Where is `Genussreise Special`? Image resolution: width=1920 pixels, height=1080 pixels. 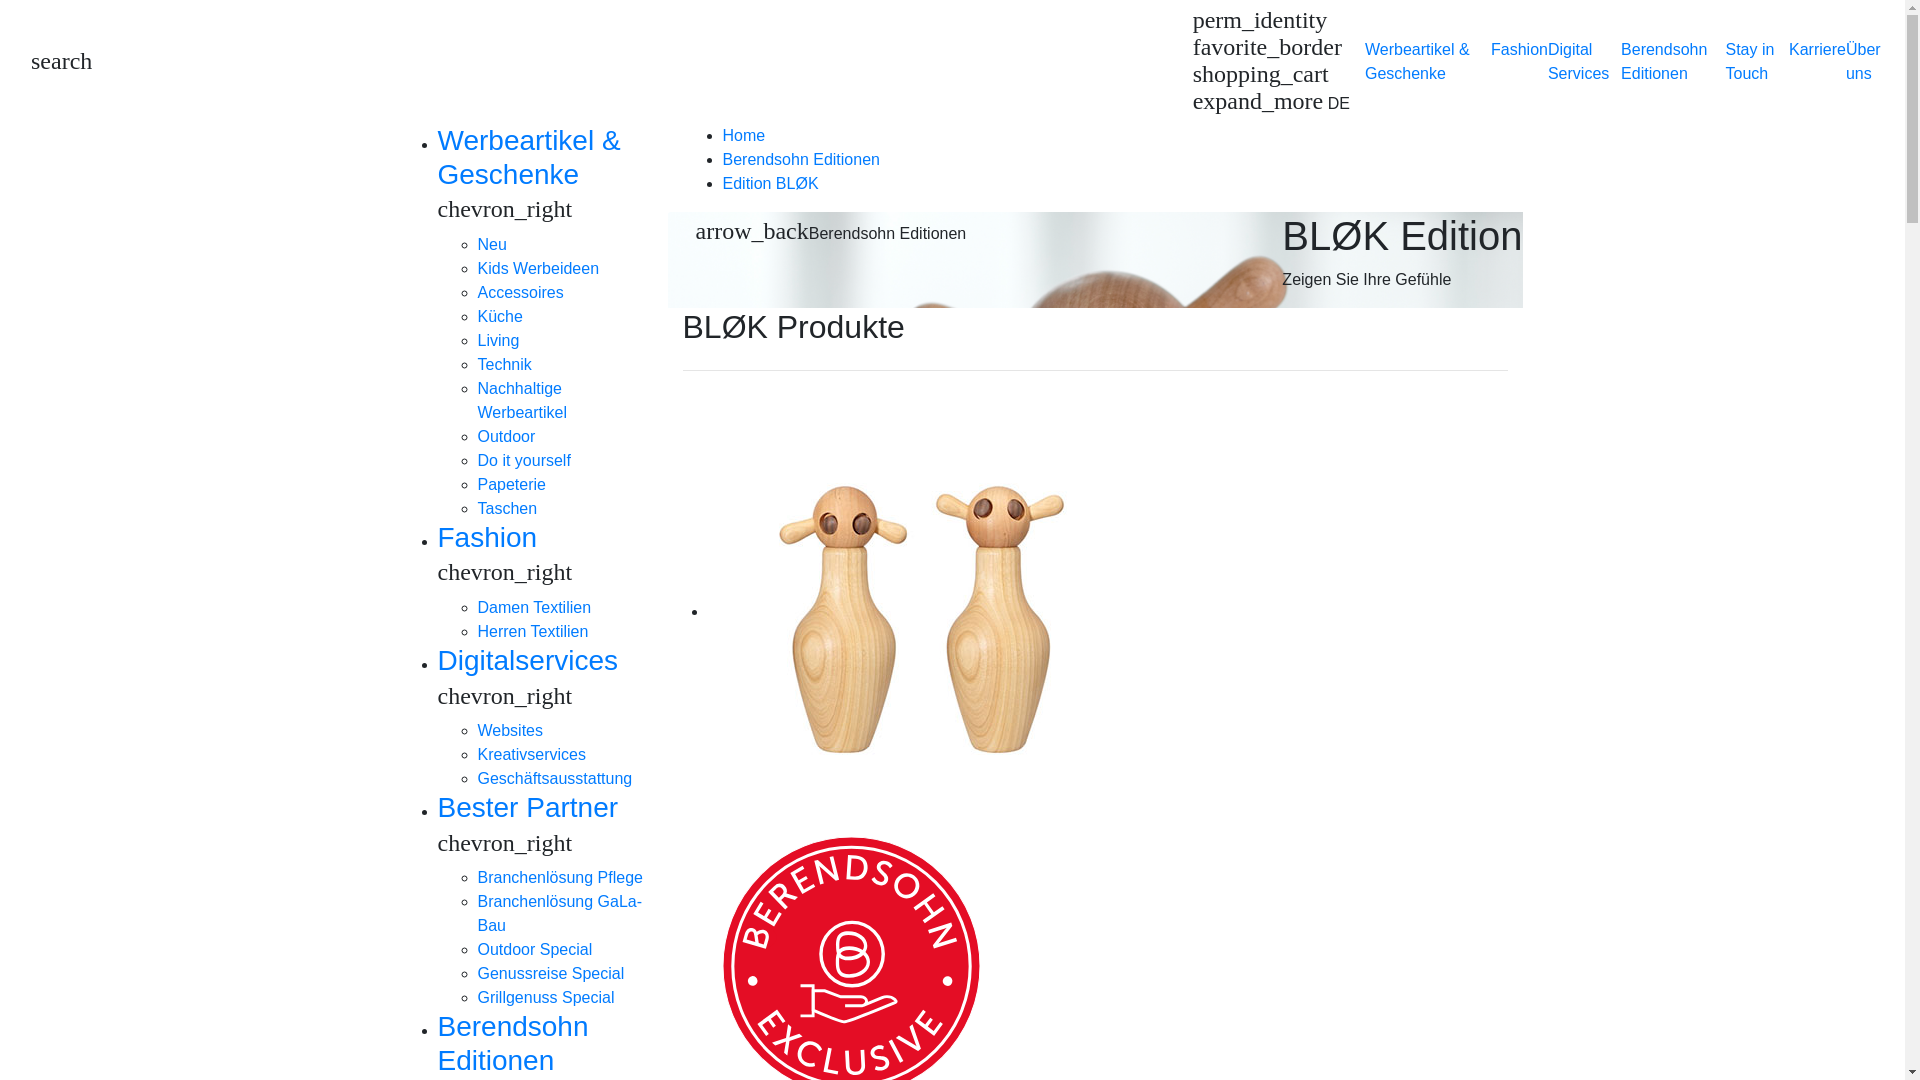 Genussreise Special is located at coordinates (552, 974).